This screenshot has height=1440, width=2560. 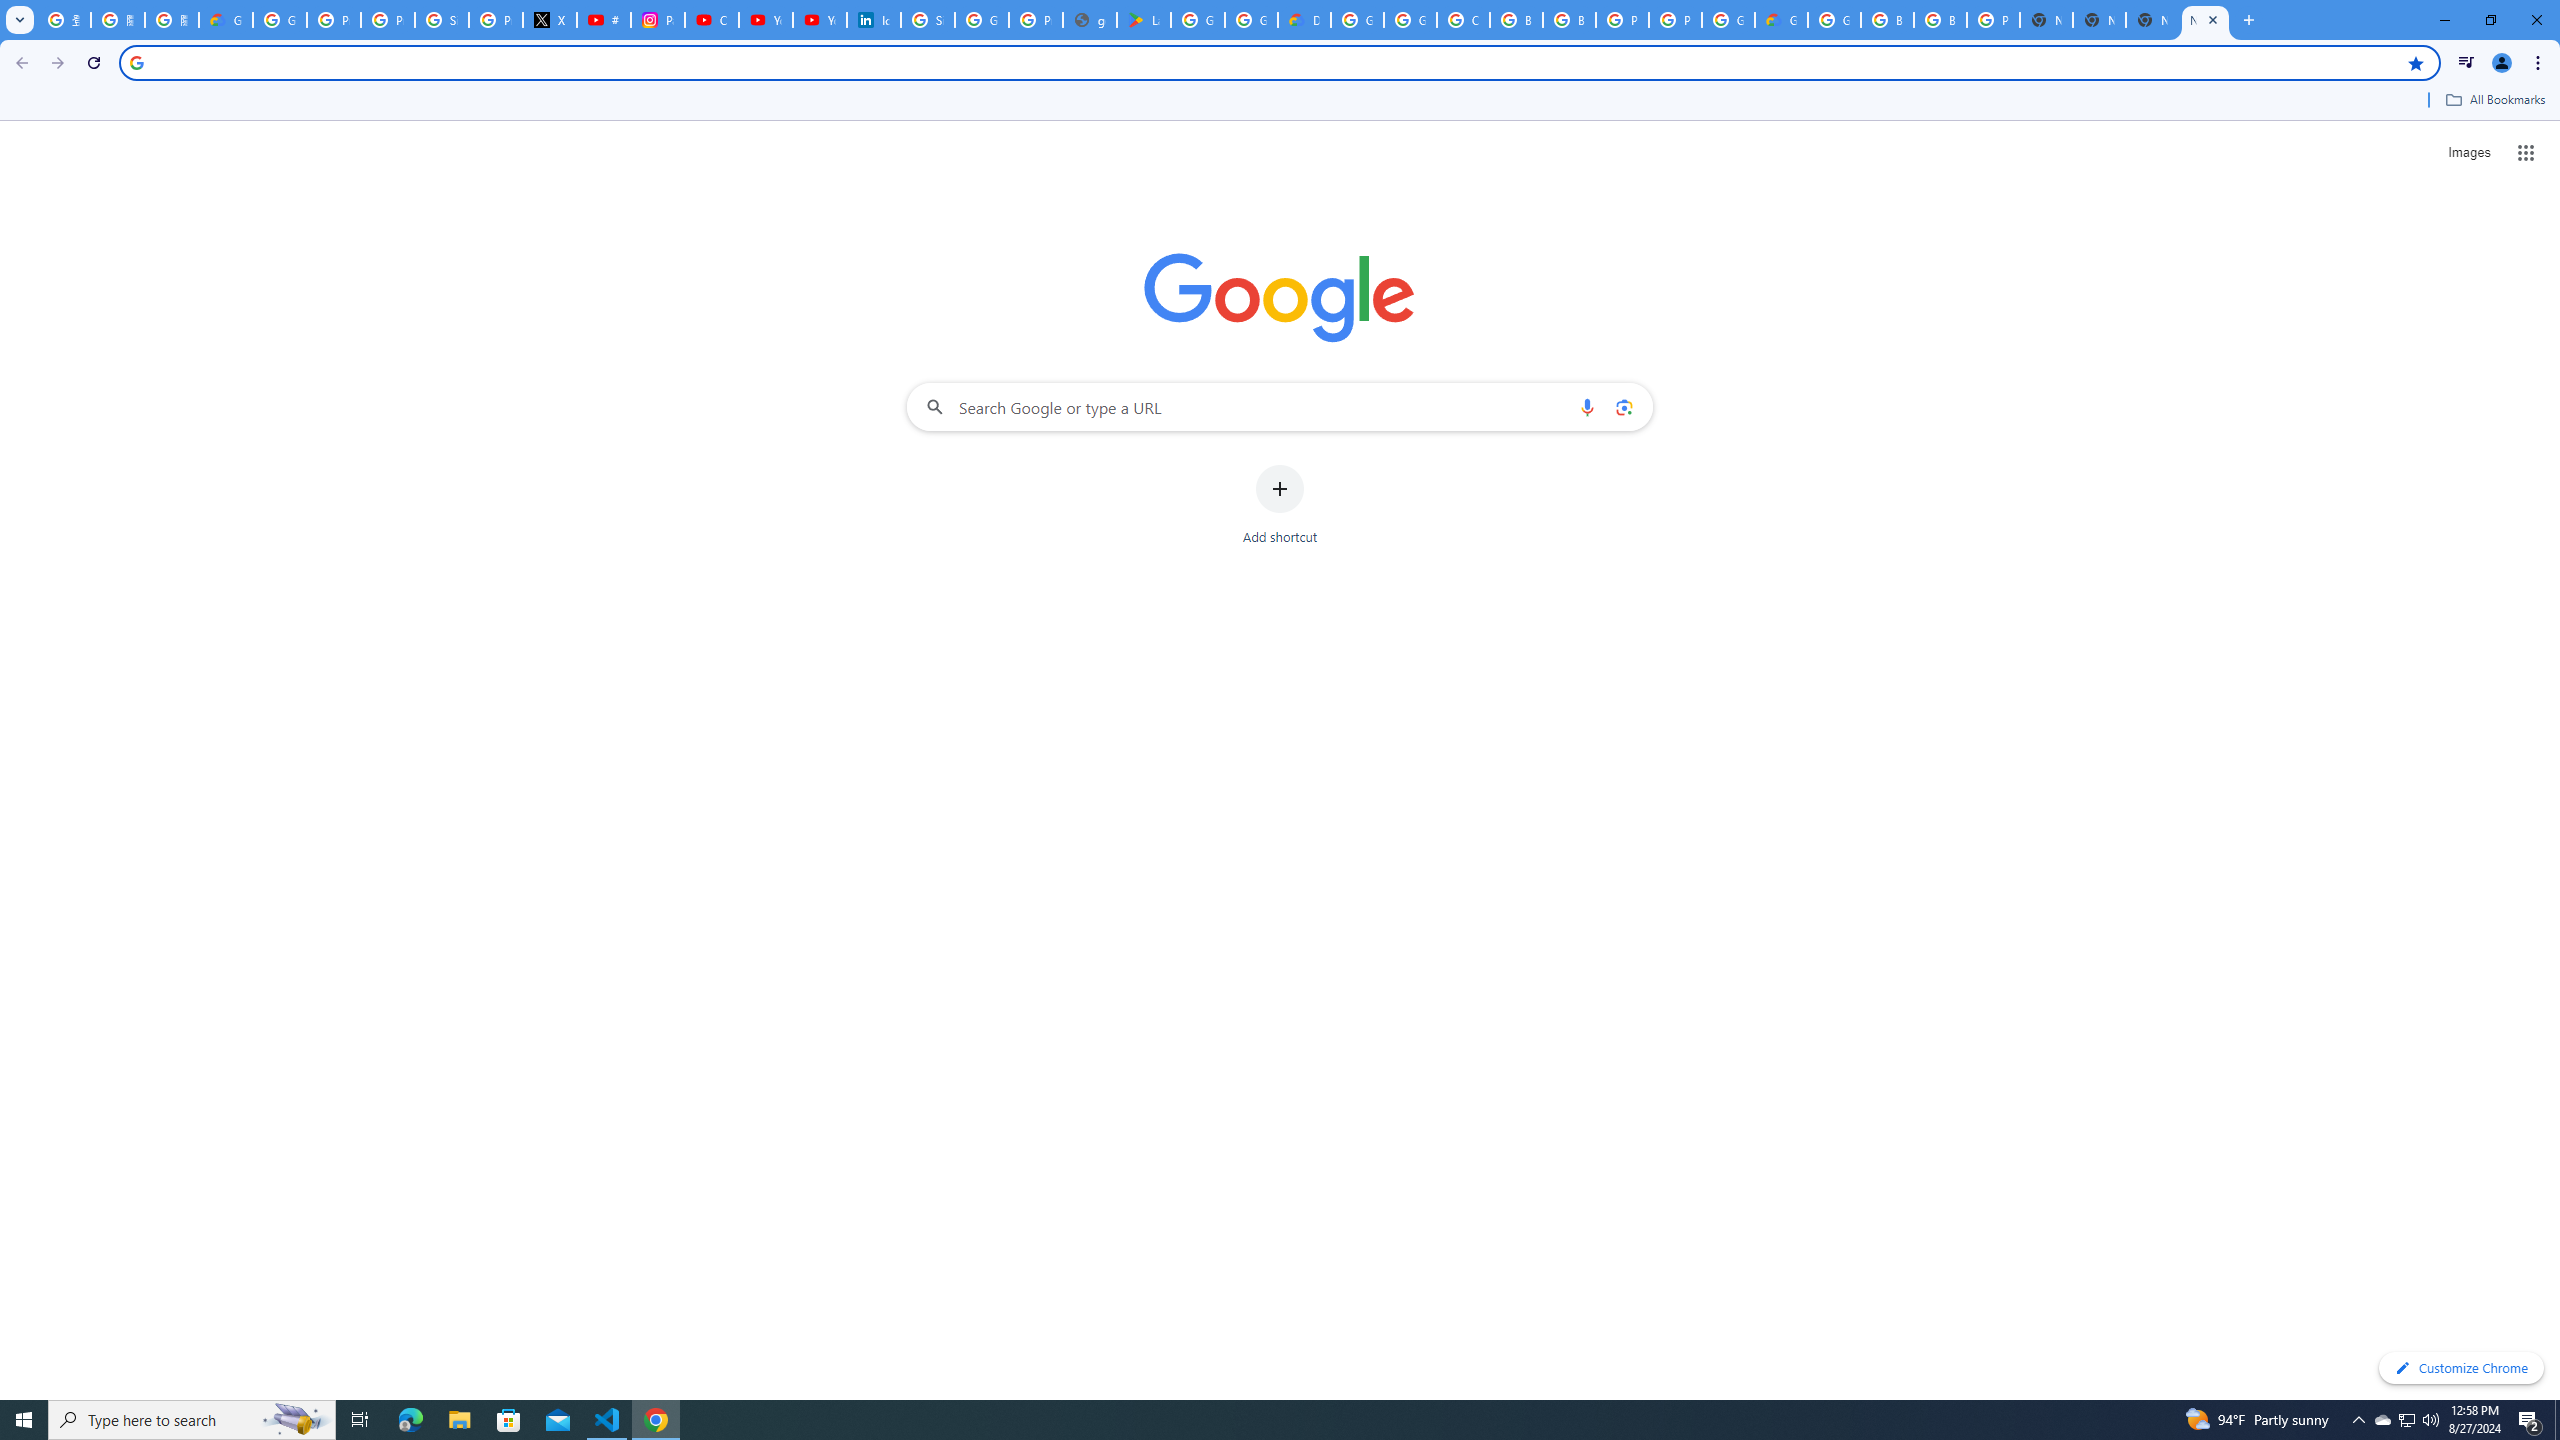 What do you see at coordinates (1516, 20) in the screenshot?
I see `Browse Chrome as a guest - Computer - Google Chrome Help` at bounding box center [1516, 20].